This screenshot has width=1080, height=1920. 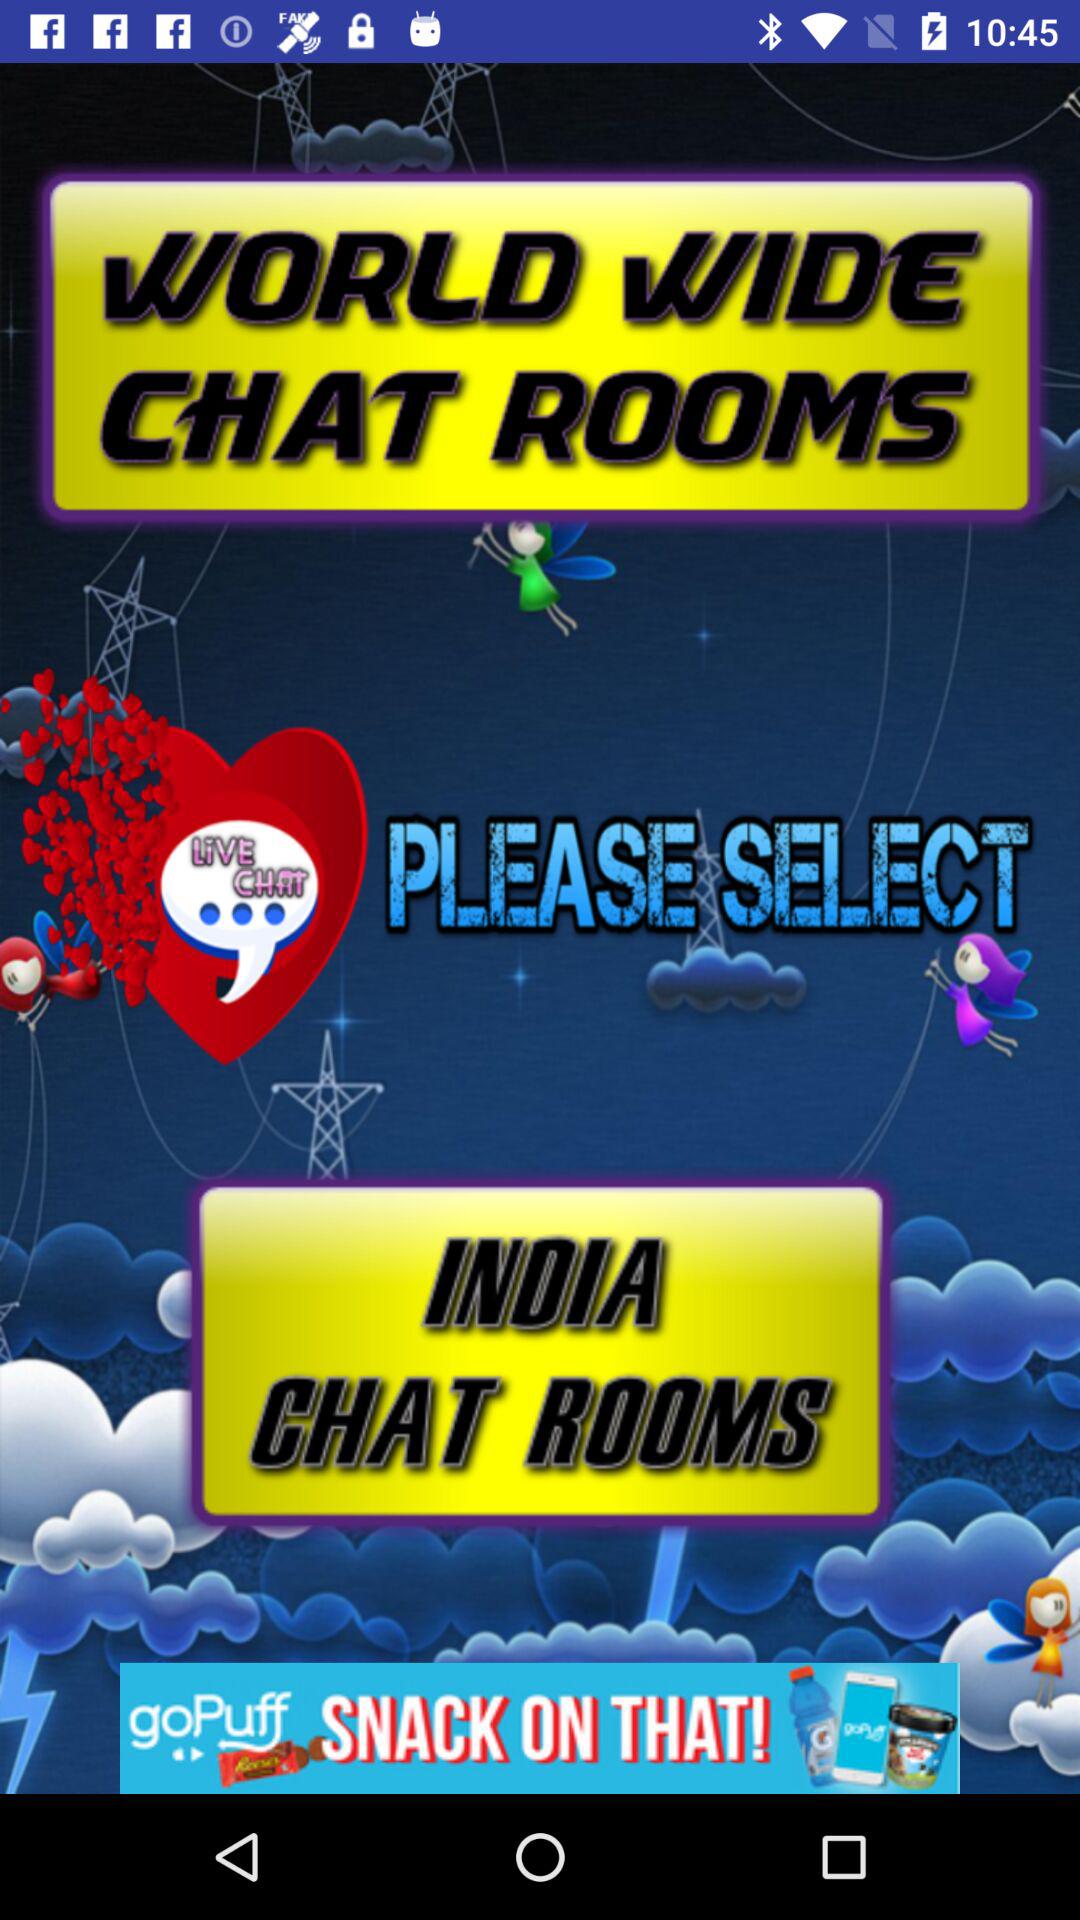 What do you see at coordinates (540, 300) in the screenshot?
I see `advertisement page` at bounding box center [540, 300].